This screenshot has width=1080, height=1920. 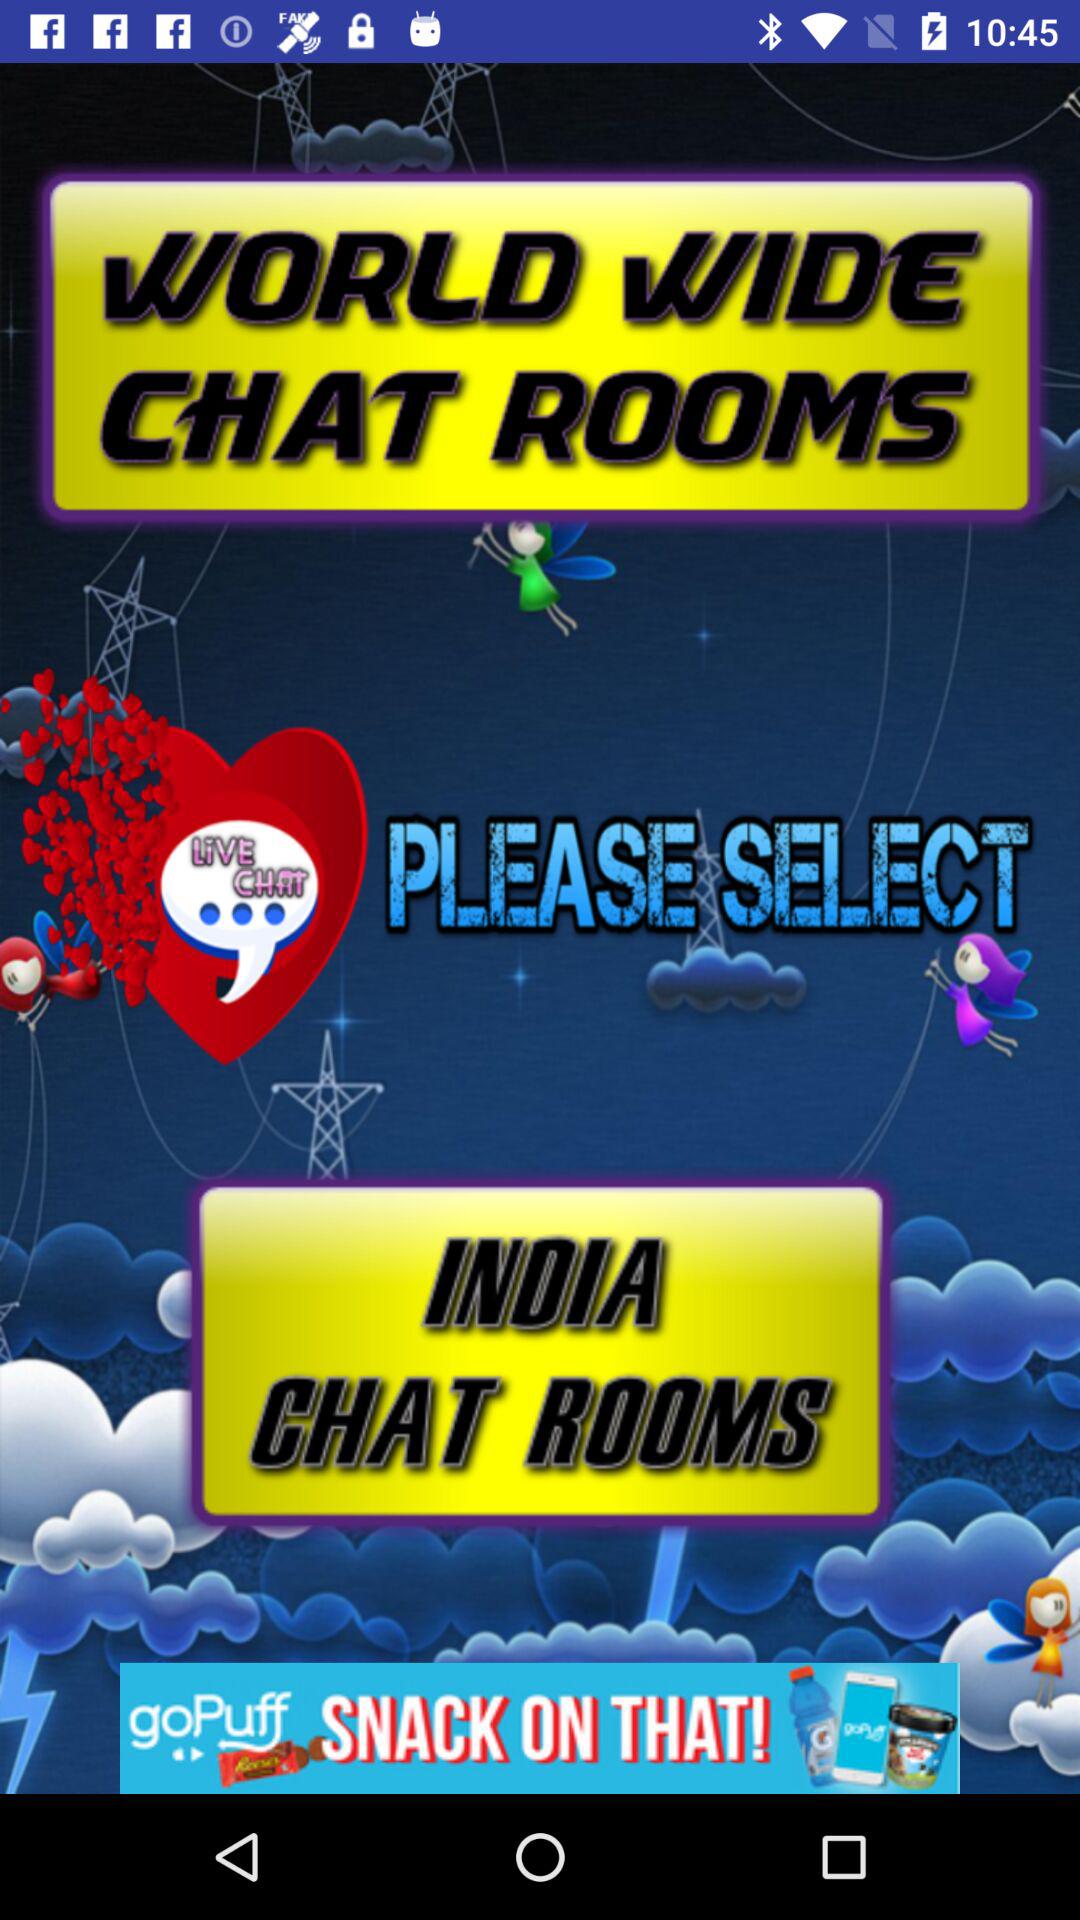 What do you see at coordinates (540, 300) in the screenshot?
I see `advertisement page` at bounding box center [540, 300].